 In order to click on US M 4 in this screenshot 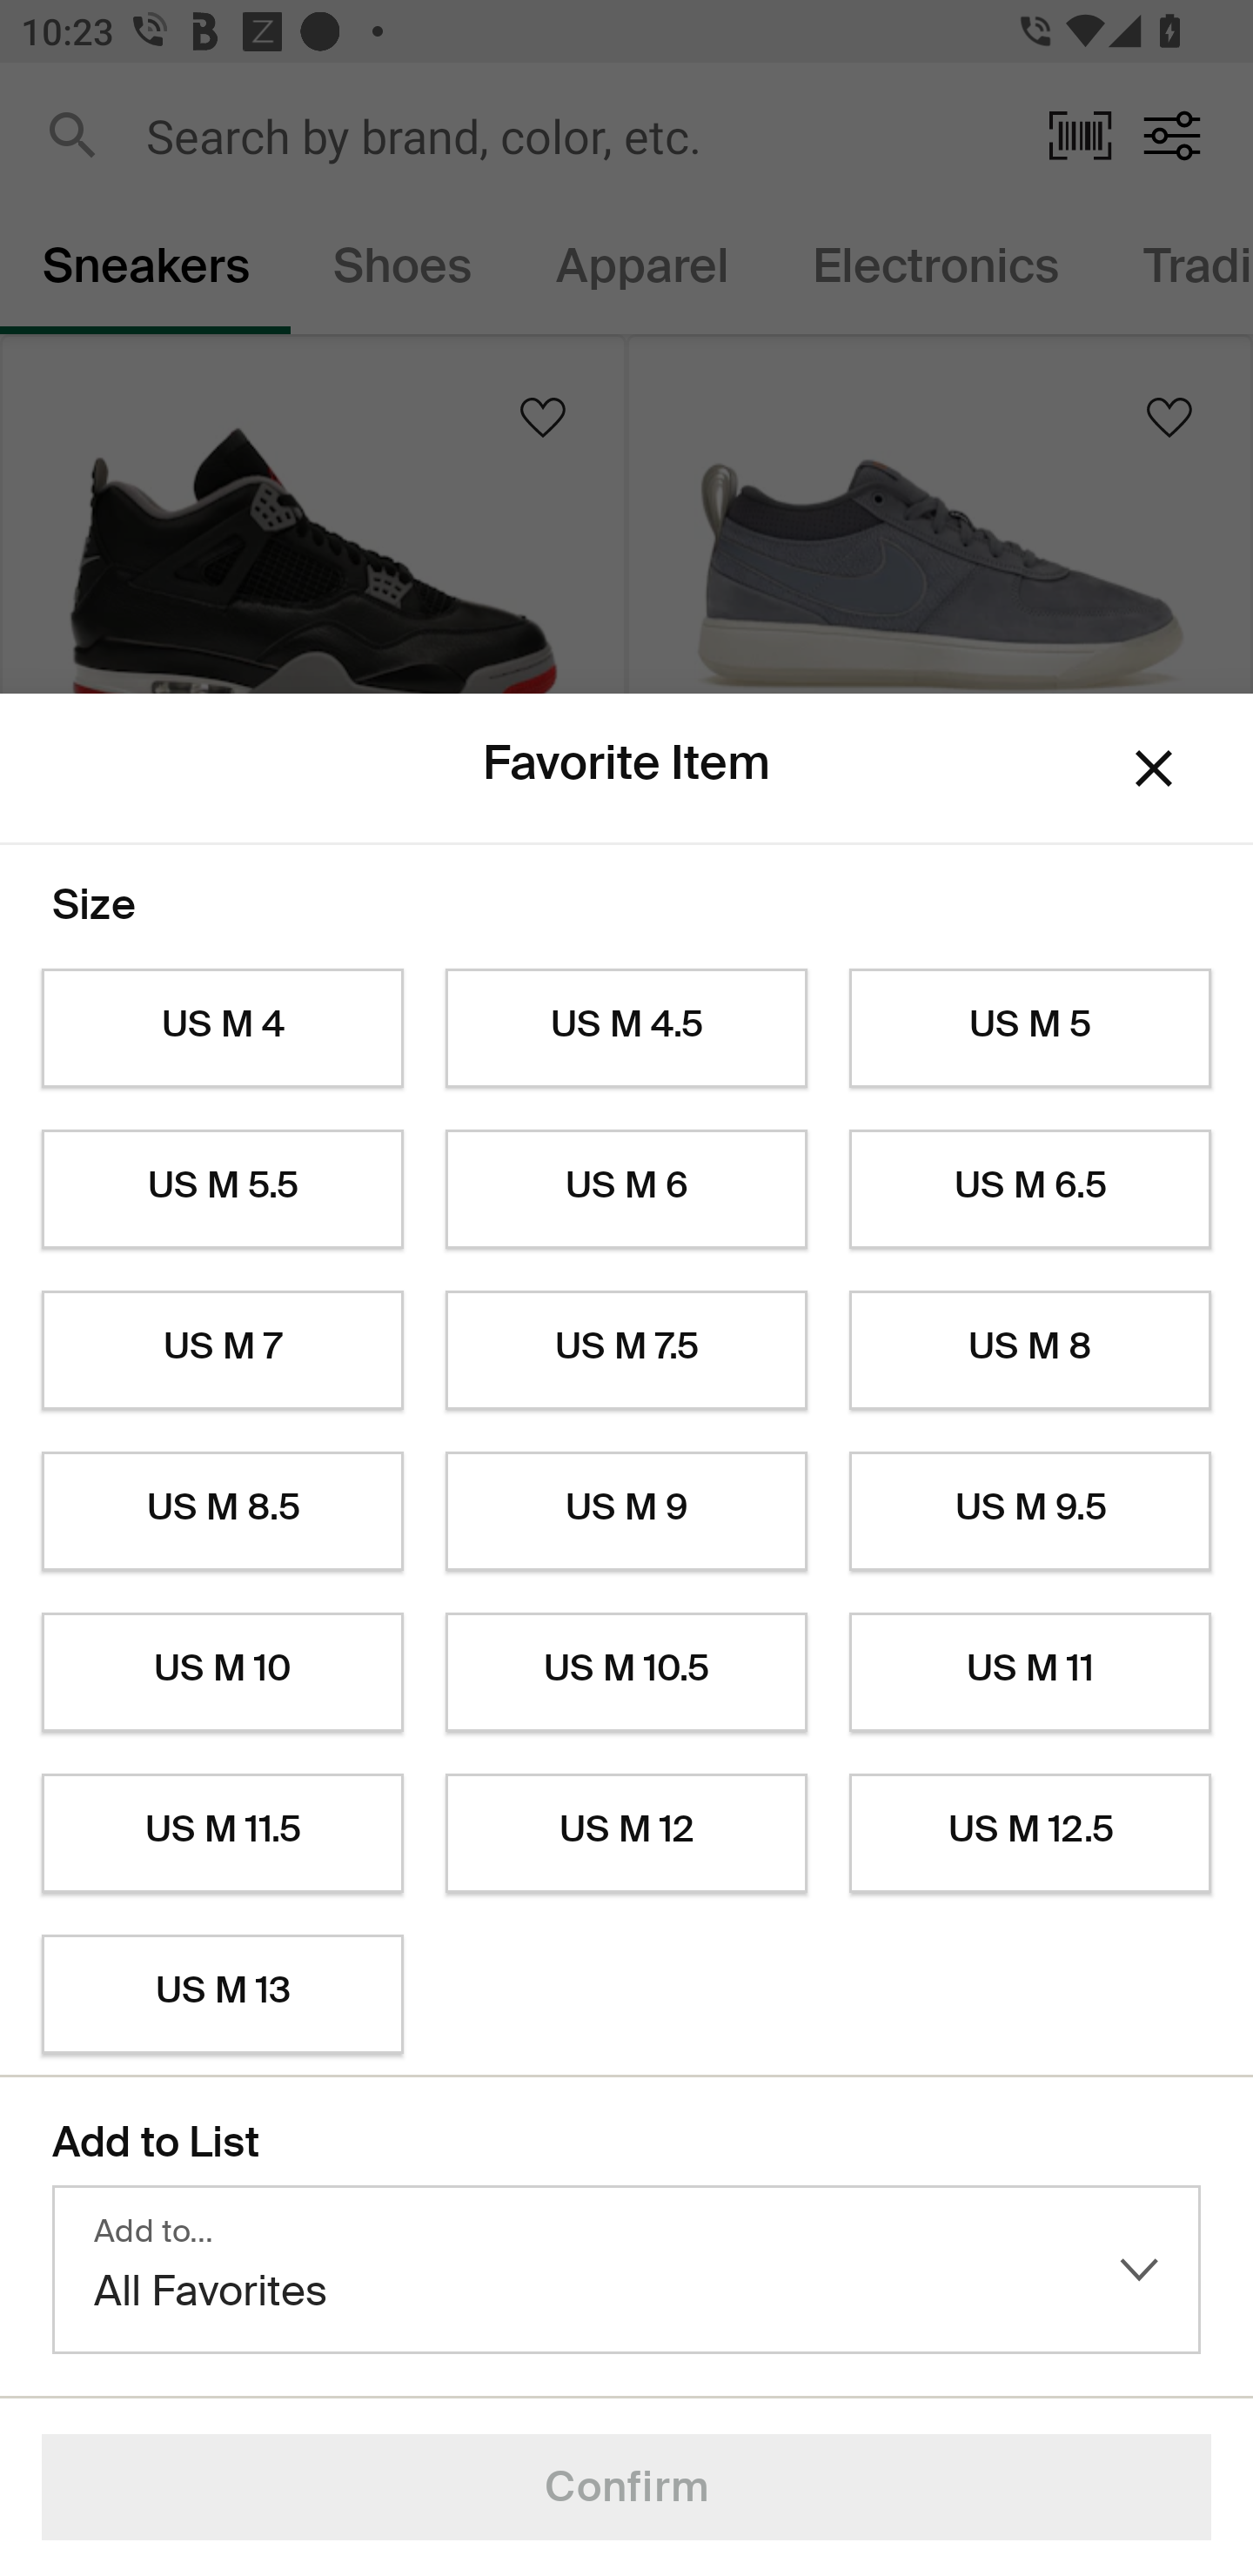, I will do `click(222, 1029)`.